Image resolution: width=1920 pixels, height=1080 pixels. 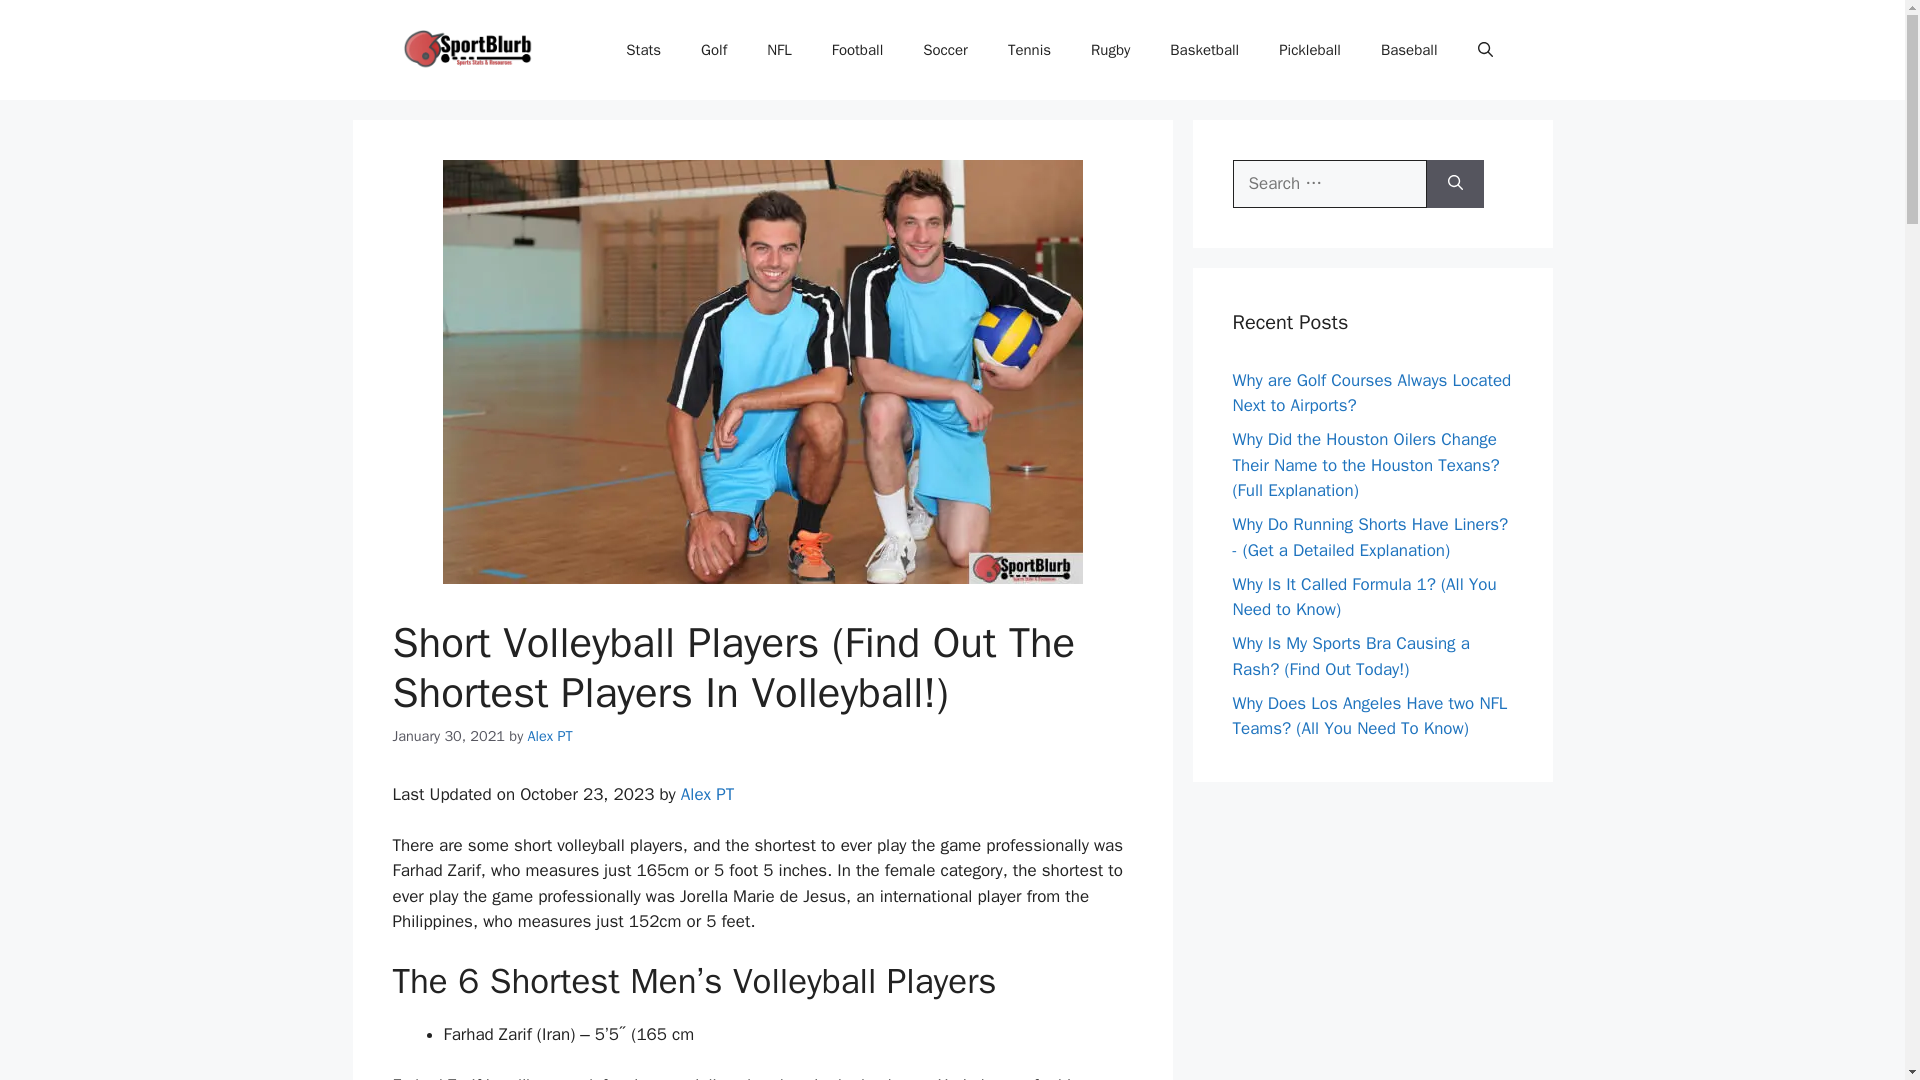 What do you see at coordinates (1409, 50) in the screenshot?
I see `Baseball` at bounding box center [1409, 50].